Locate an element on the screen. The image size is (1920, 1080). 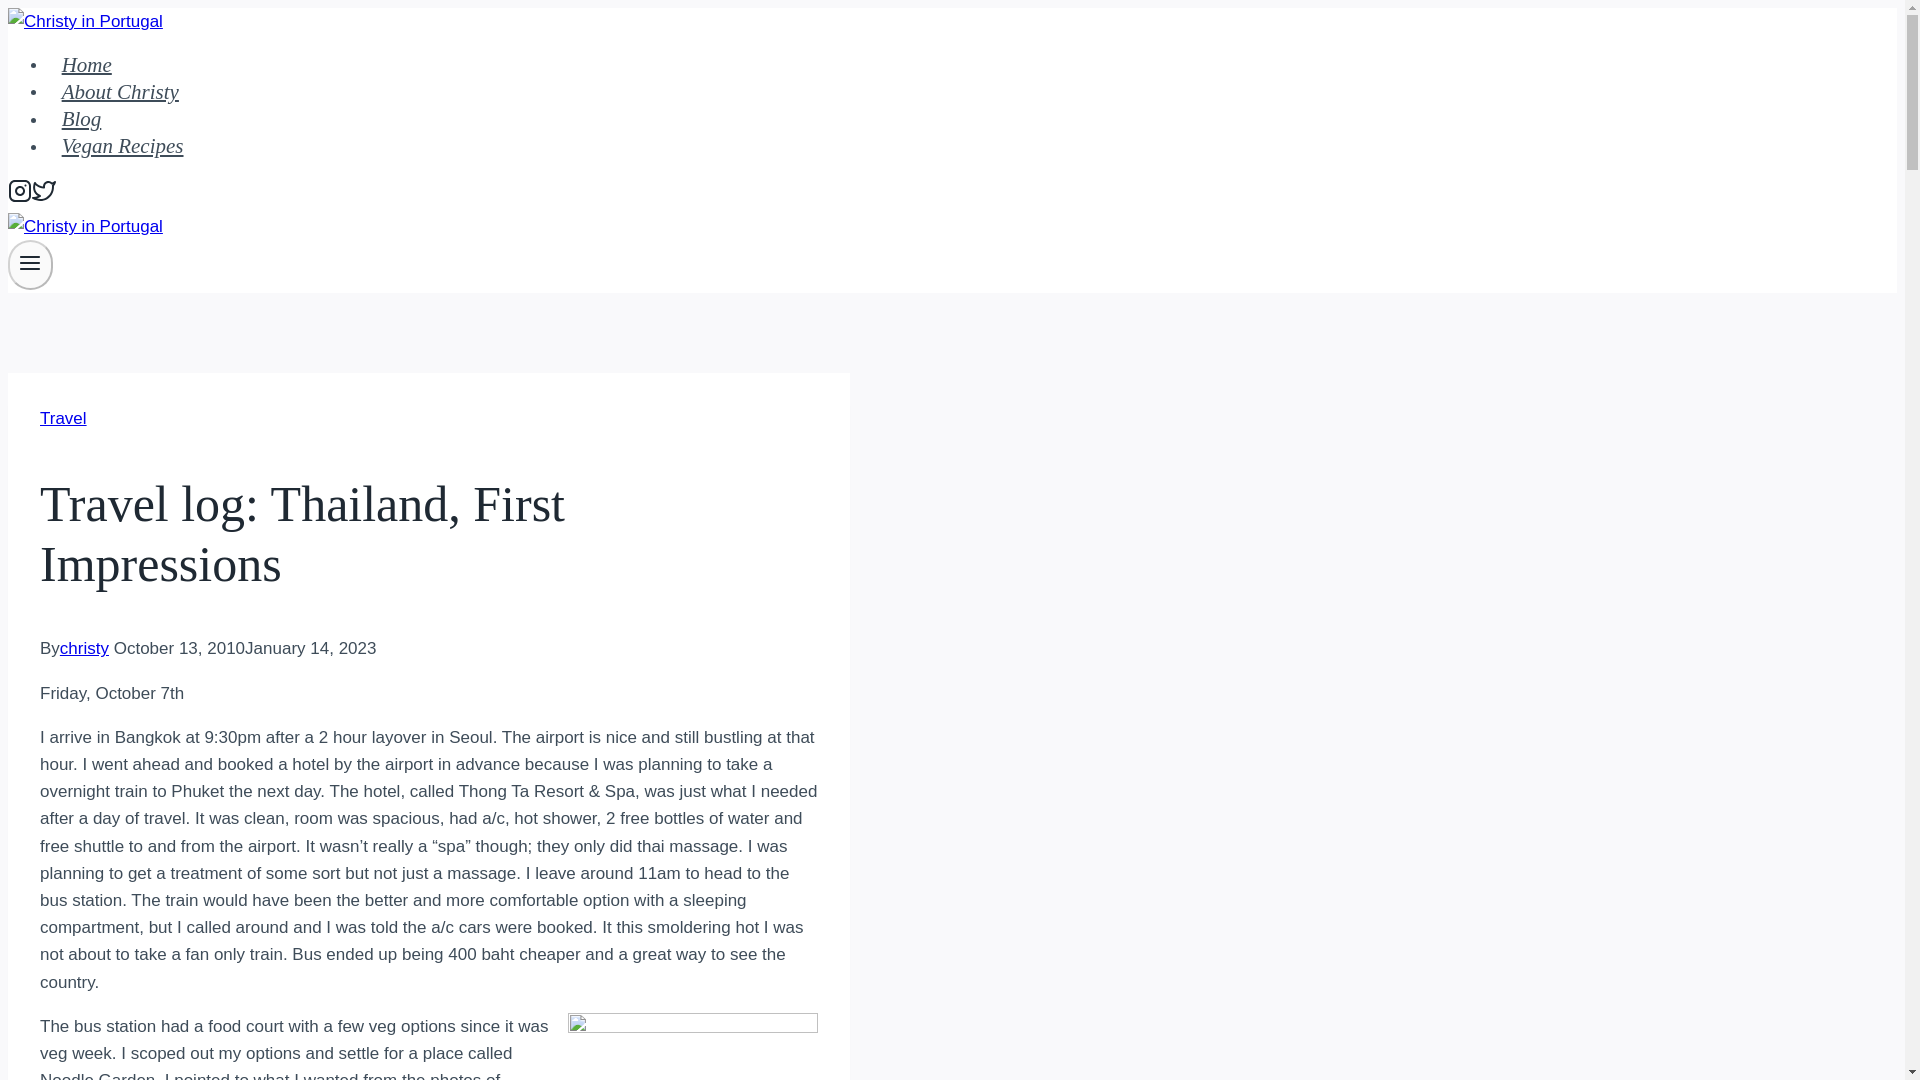
Toggle Menu is located at coordinates (30, 262).